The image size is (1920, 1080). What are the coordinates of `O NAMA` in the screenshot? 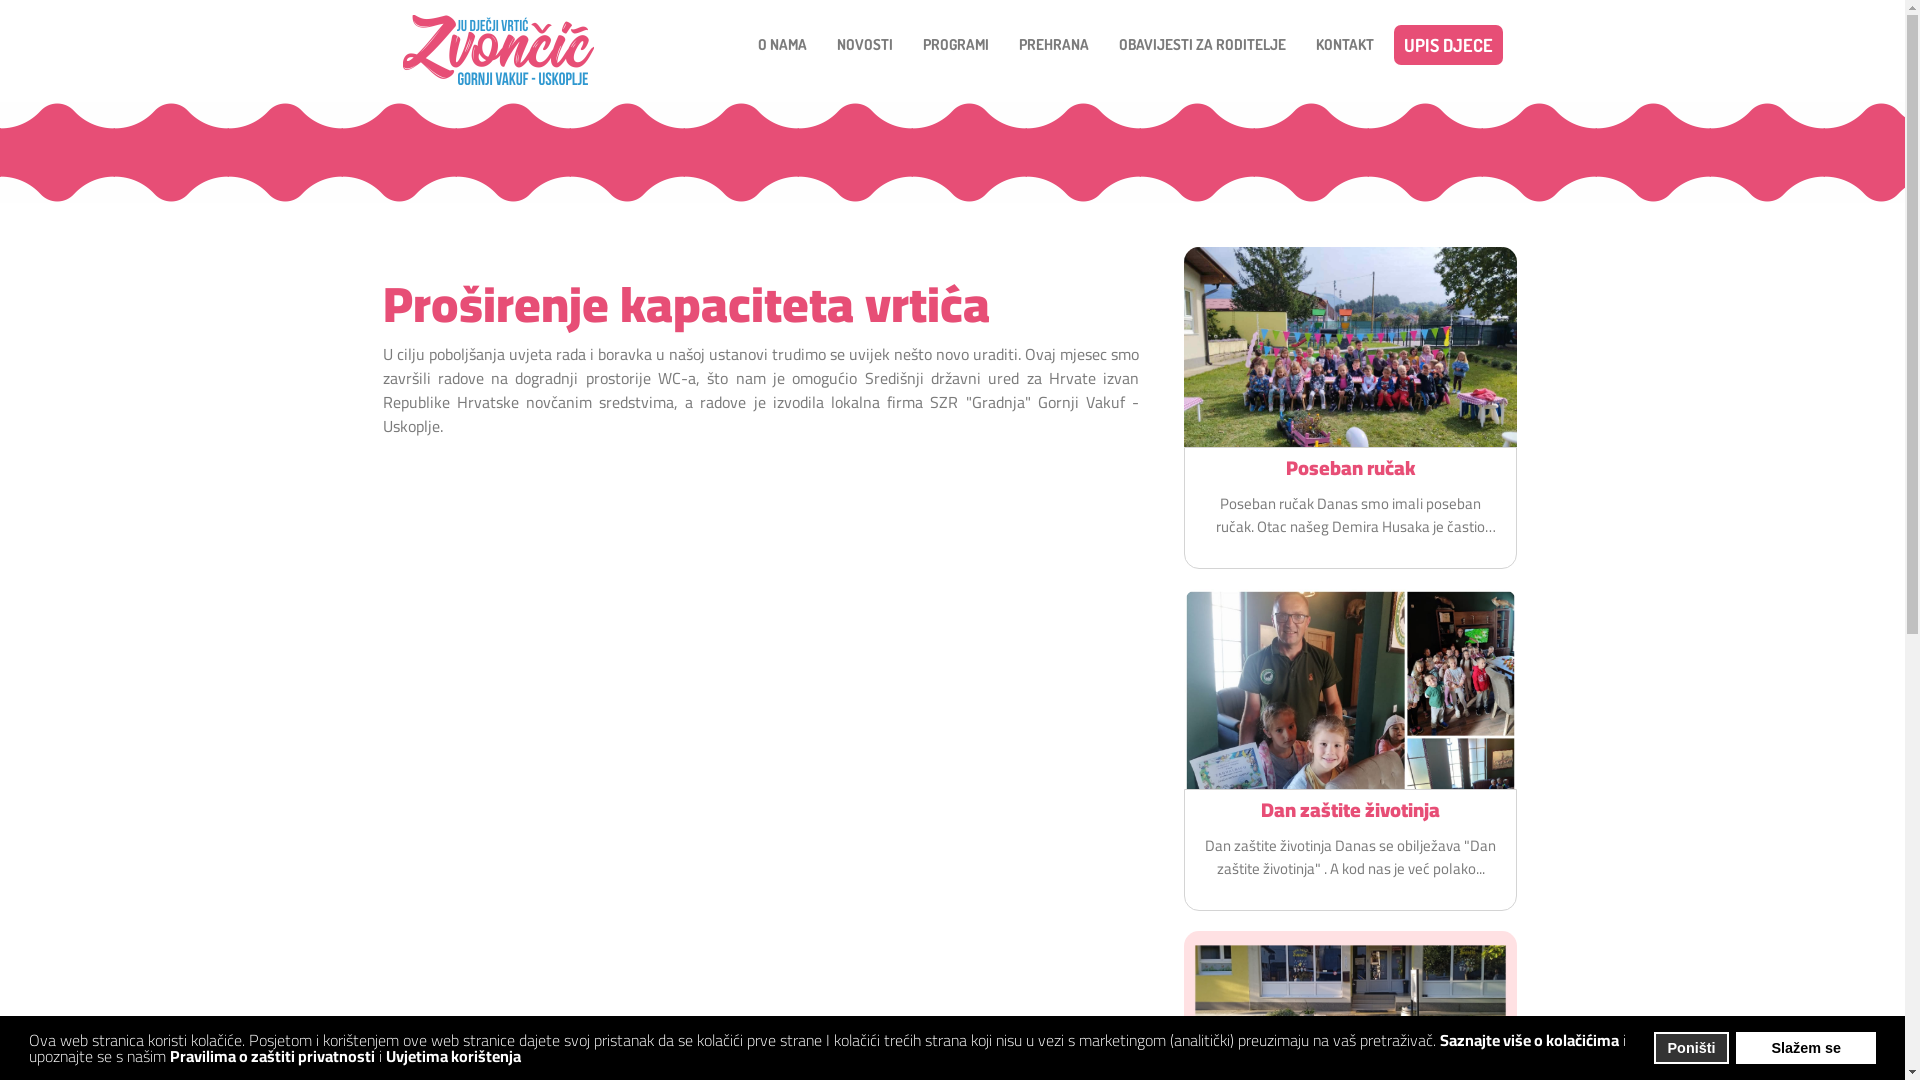 It's located at (782, 45).